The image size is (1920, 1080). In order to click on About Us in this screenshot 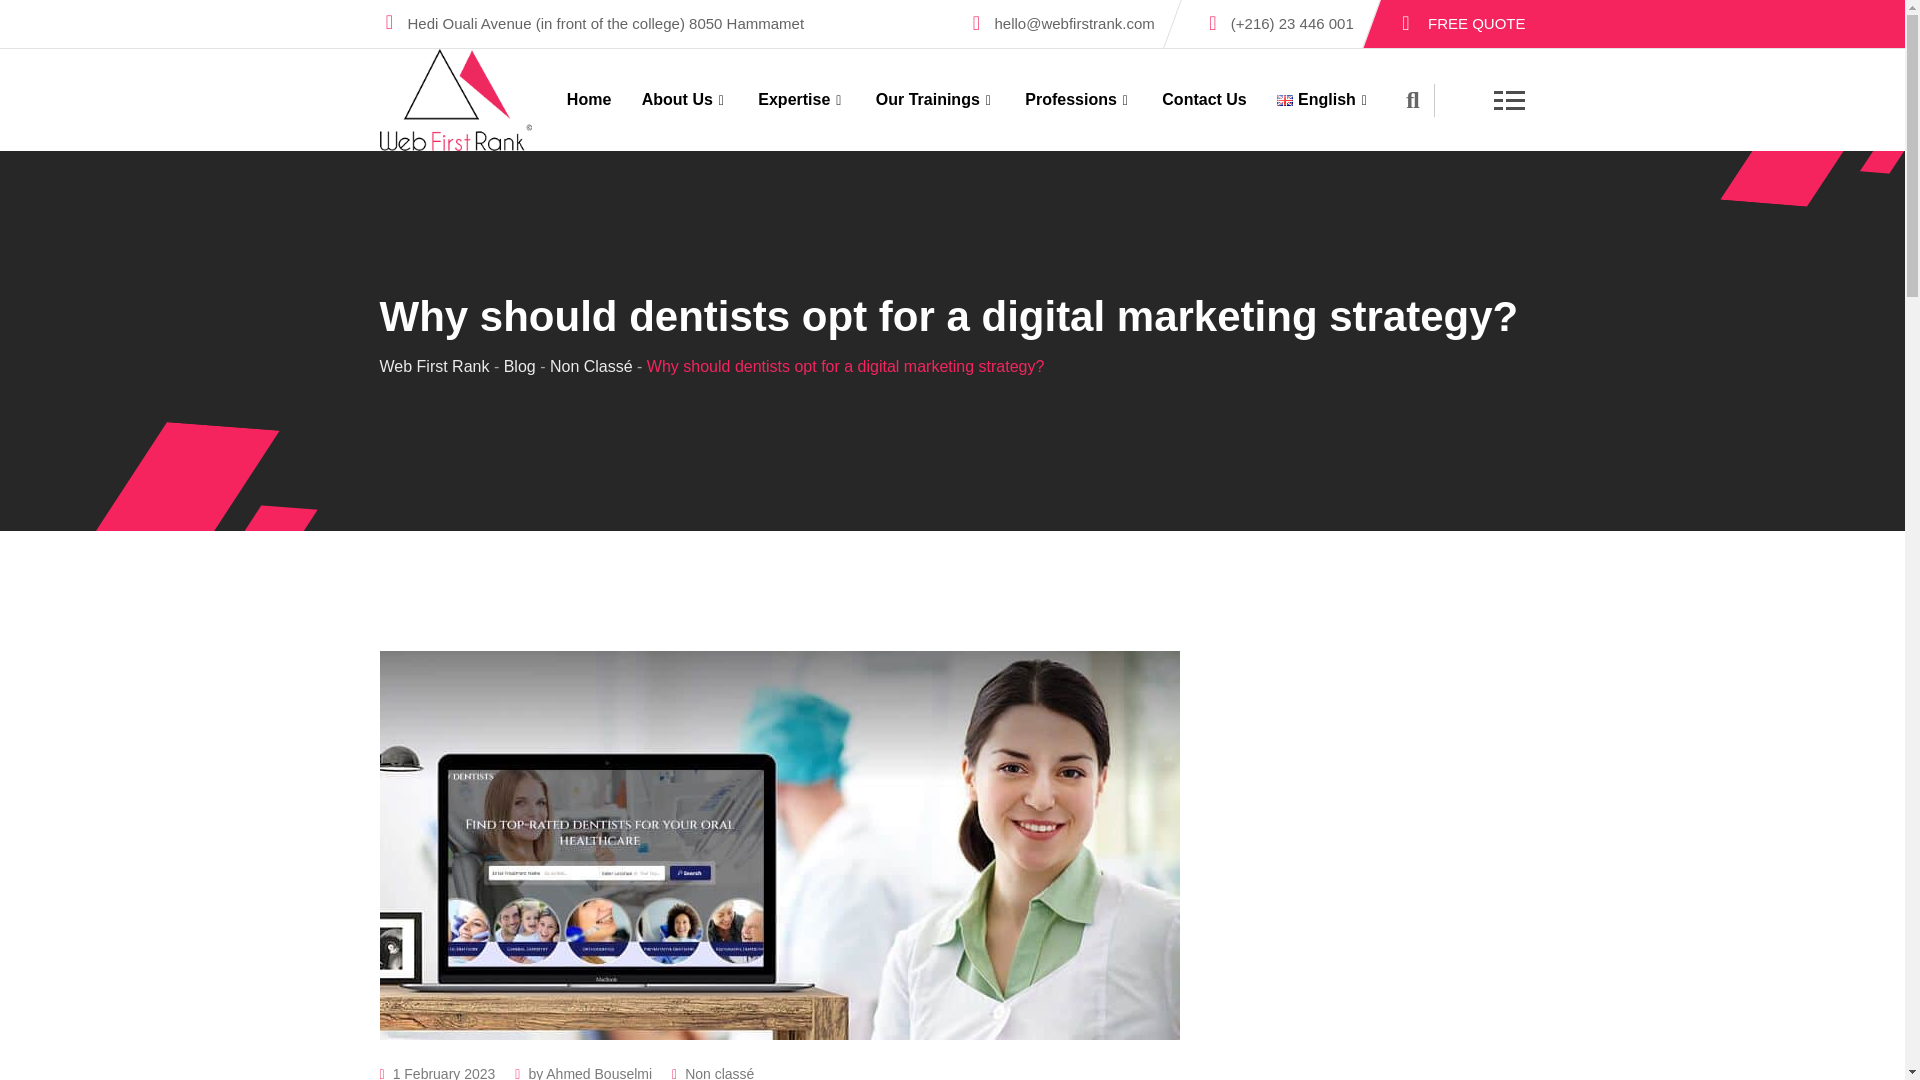, I will do `click(685, 100)`.